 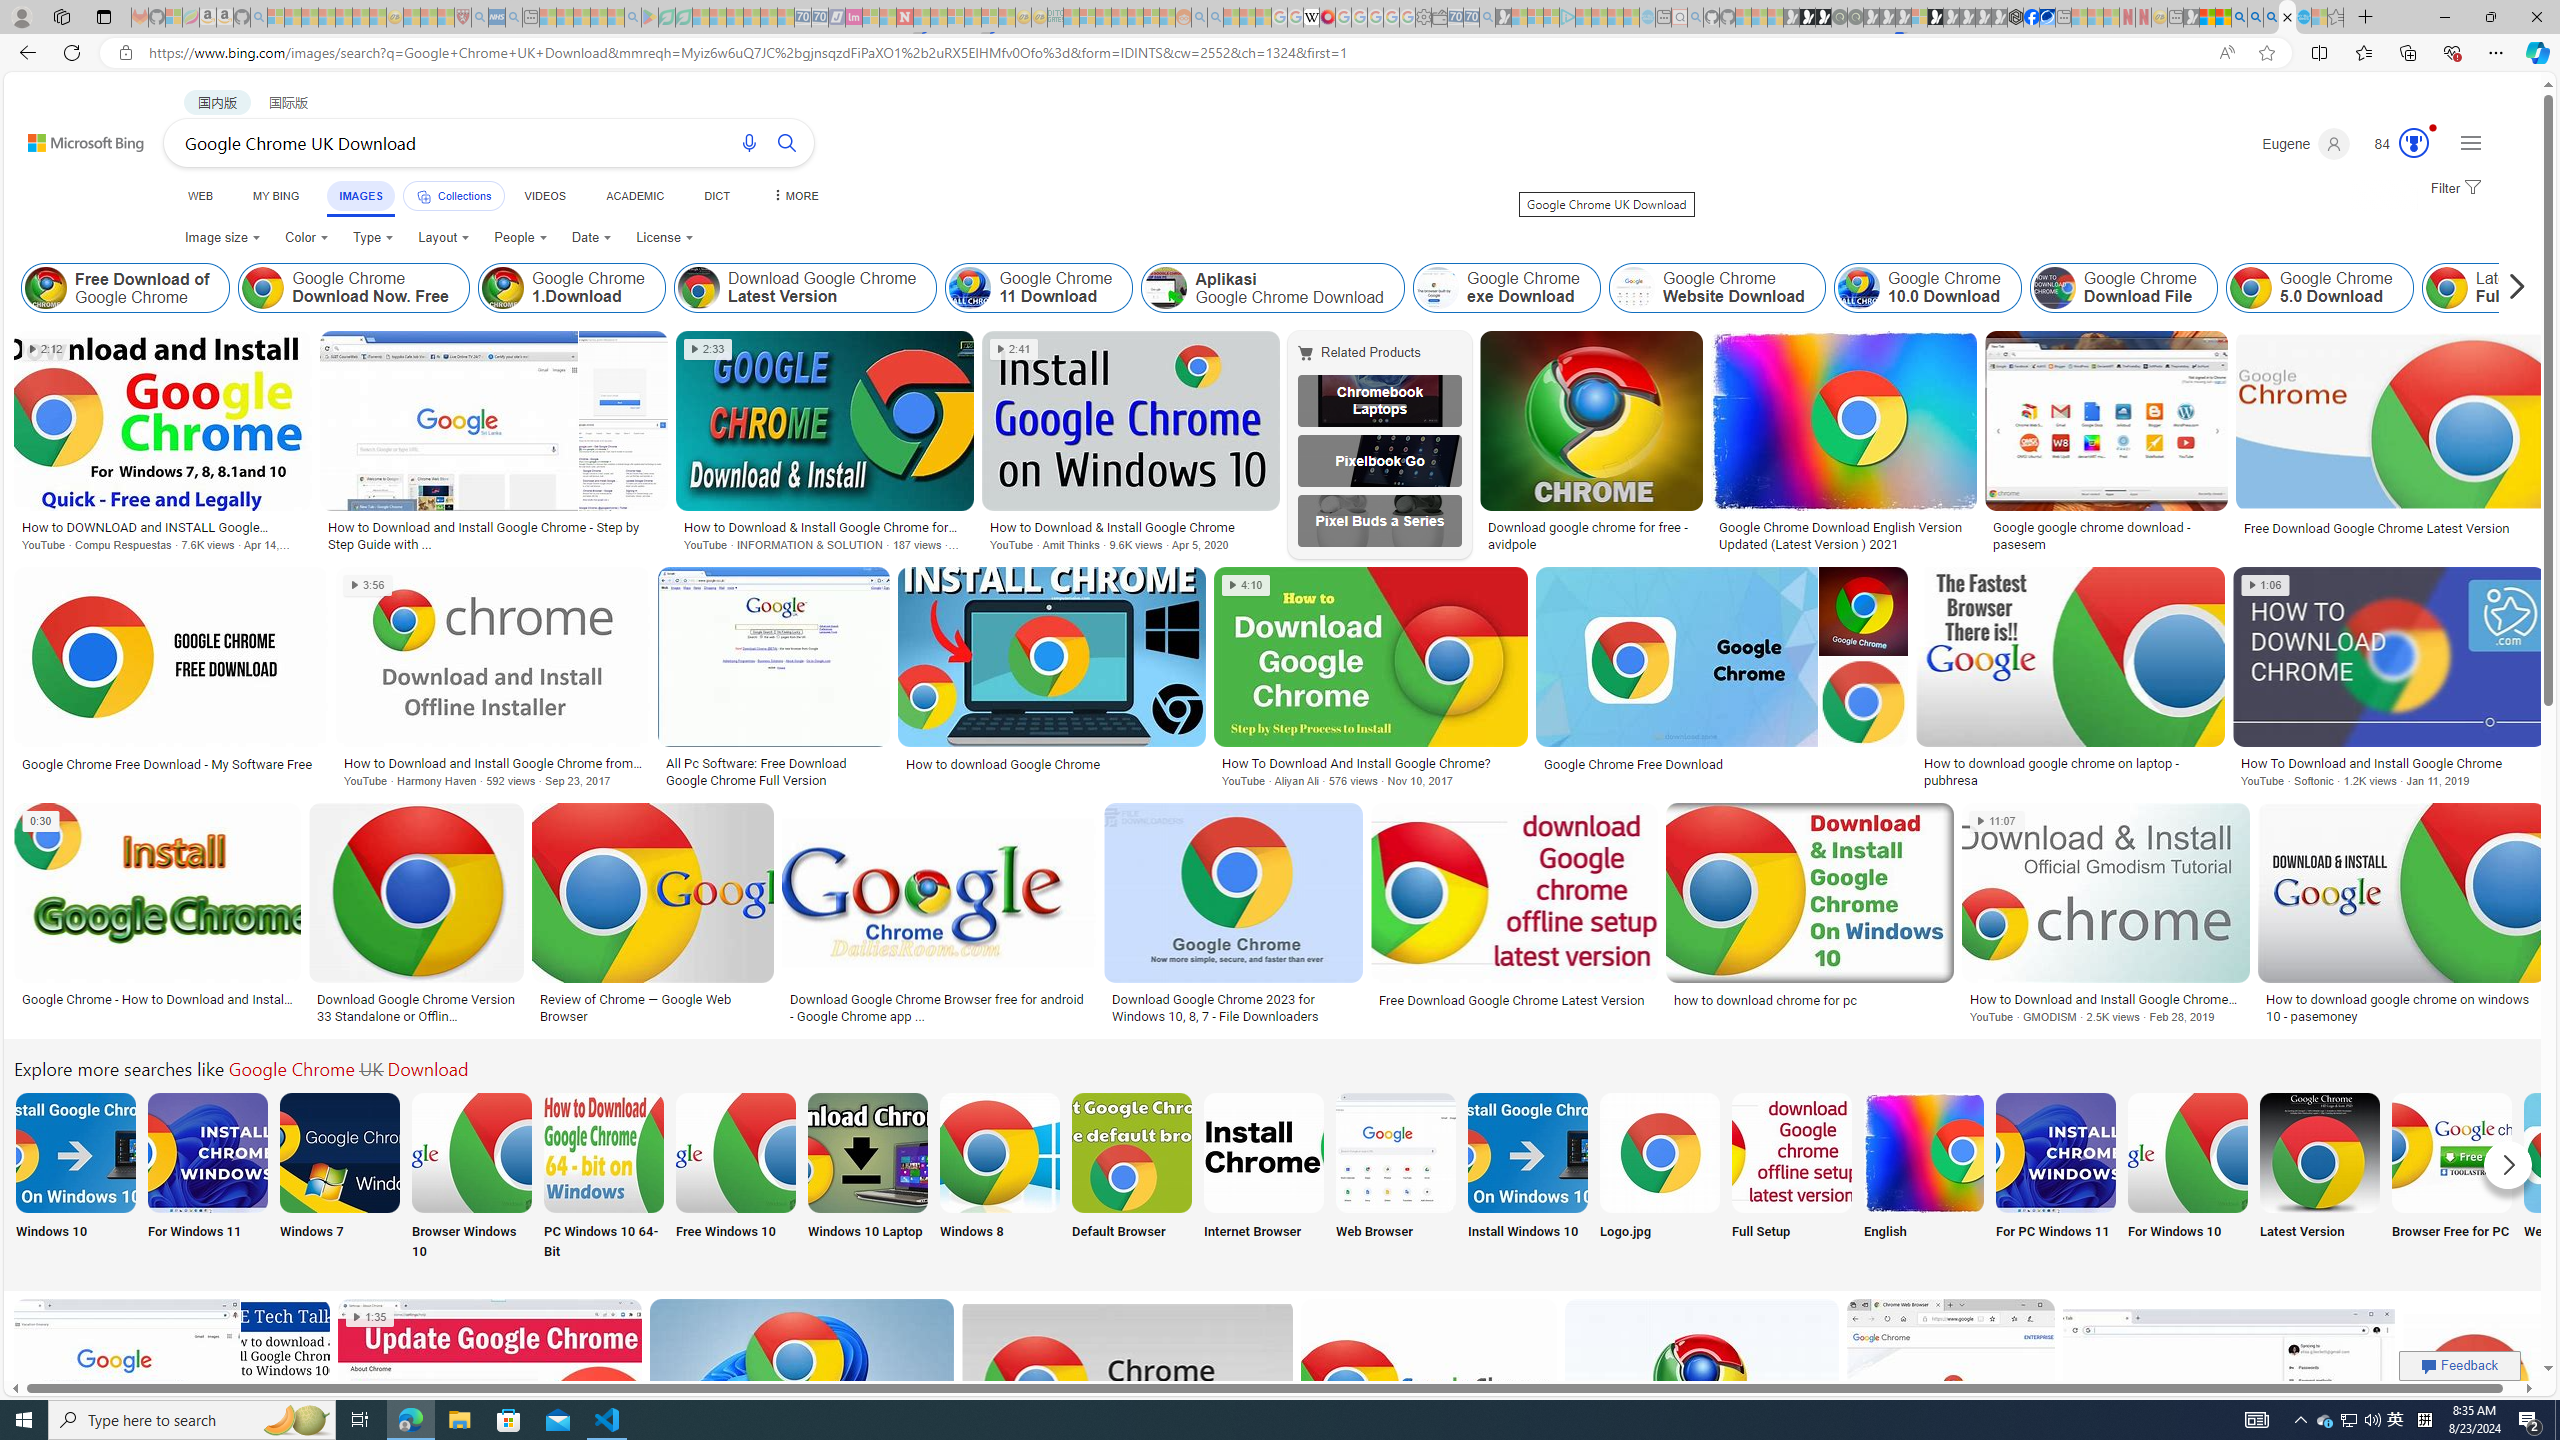 What do you see at coordinates (339, 1178) in the screenshot?
I see `Google Chrome Download Windows 7 Windows 7` at bounding box center [339, 1178].